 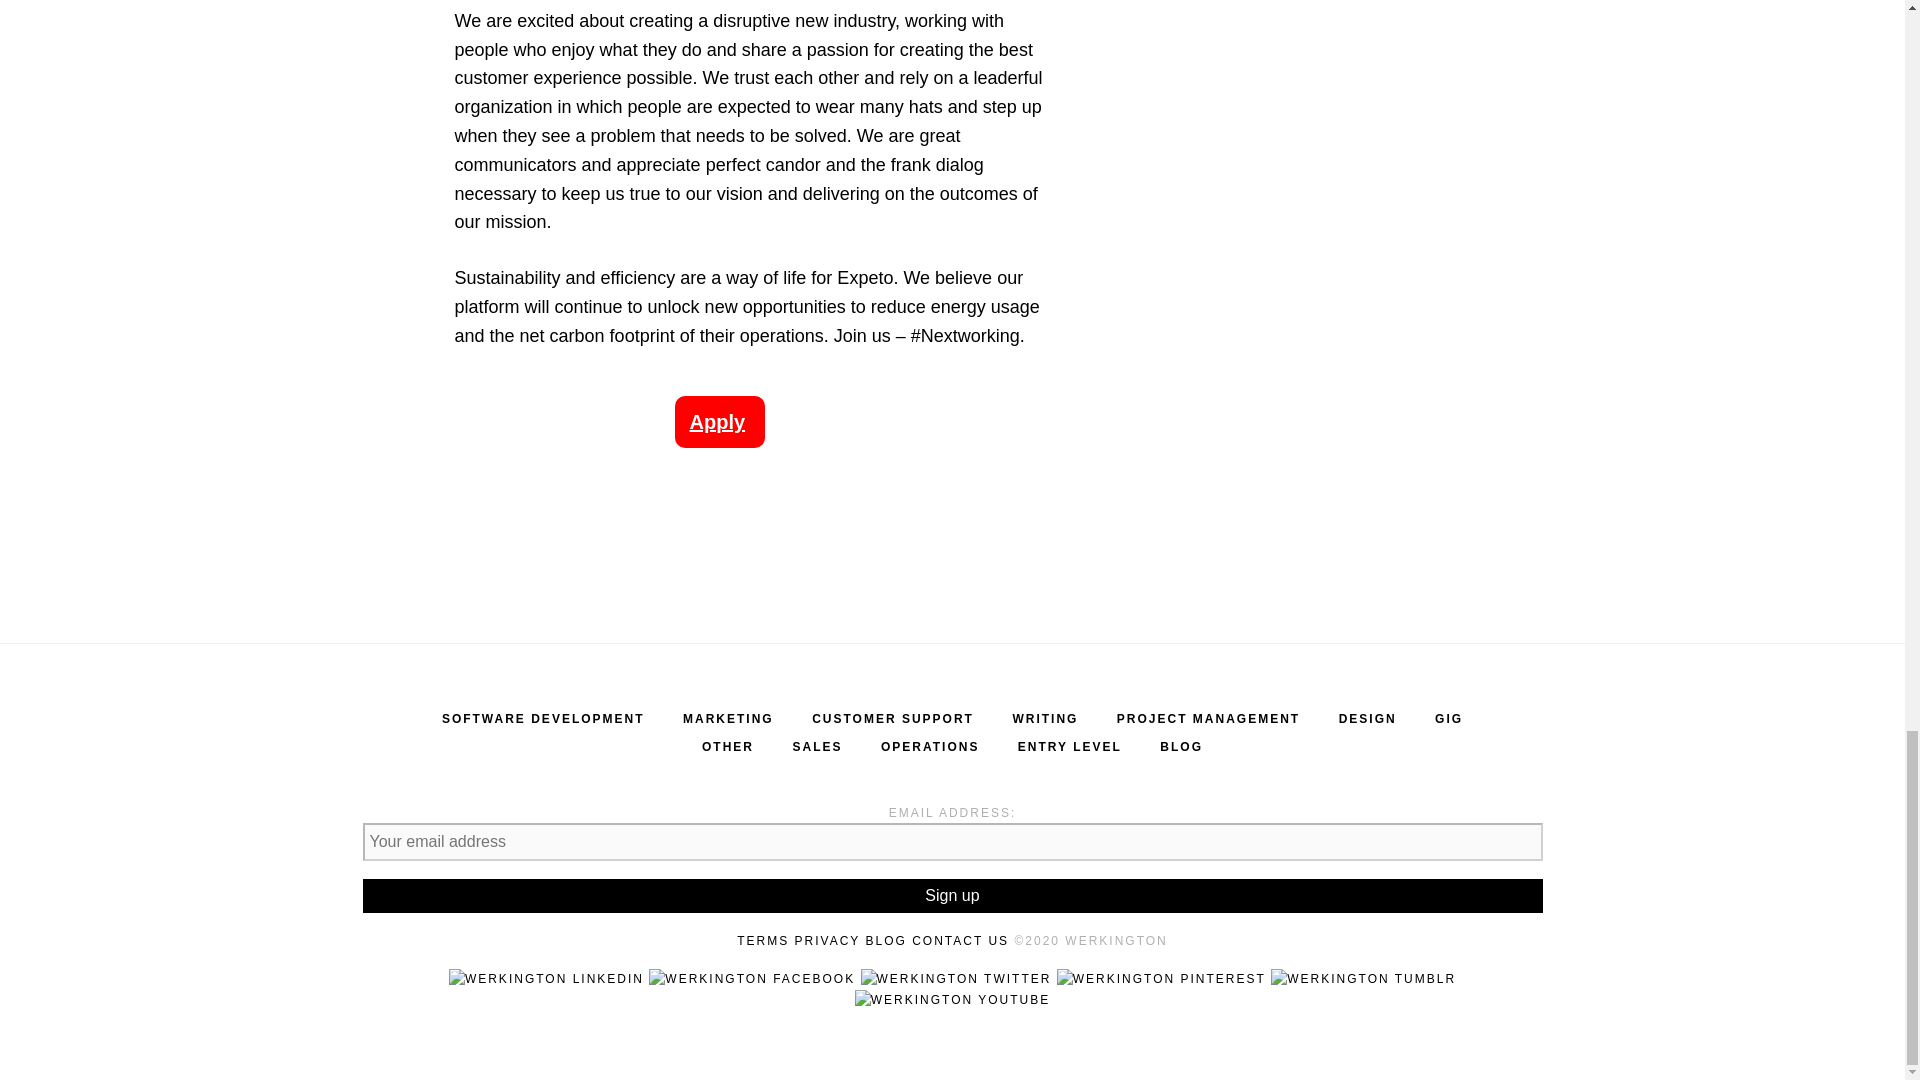 I want to click on Sign up, so click(x=952, y=896).